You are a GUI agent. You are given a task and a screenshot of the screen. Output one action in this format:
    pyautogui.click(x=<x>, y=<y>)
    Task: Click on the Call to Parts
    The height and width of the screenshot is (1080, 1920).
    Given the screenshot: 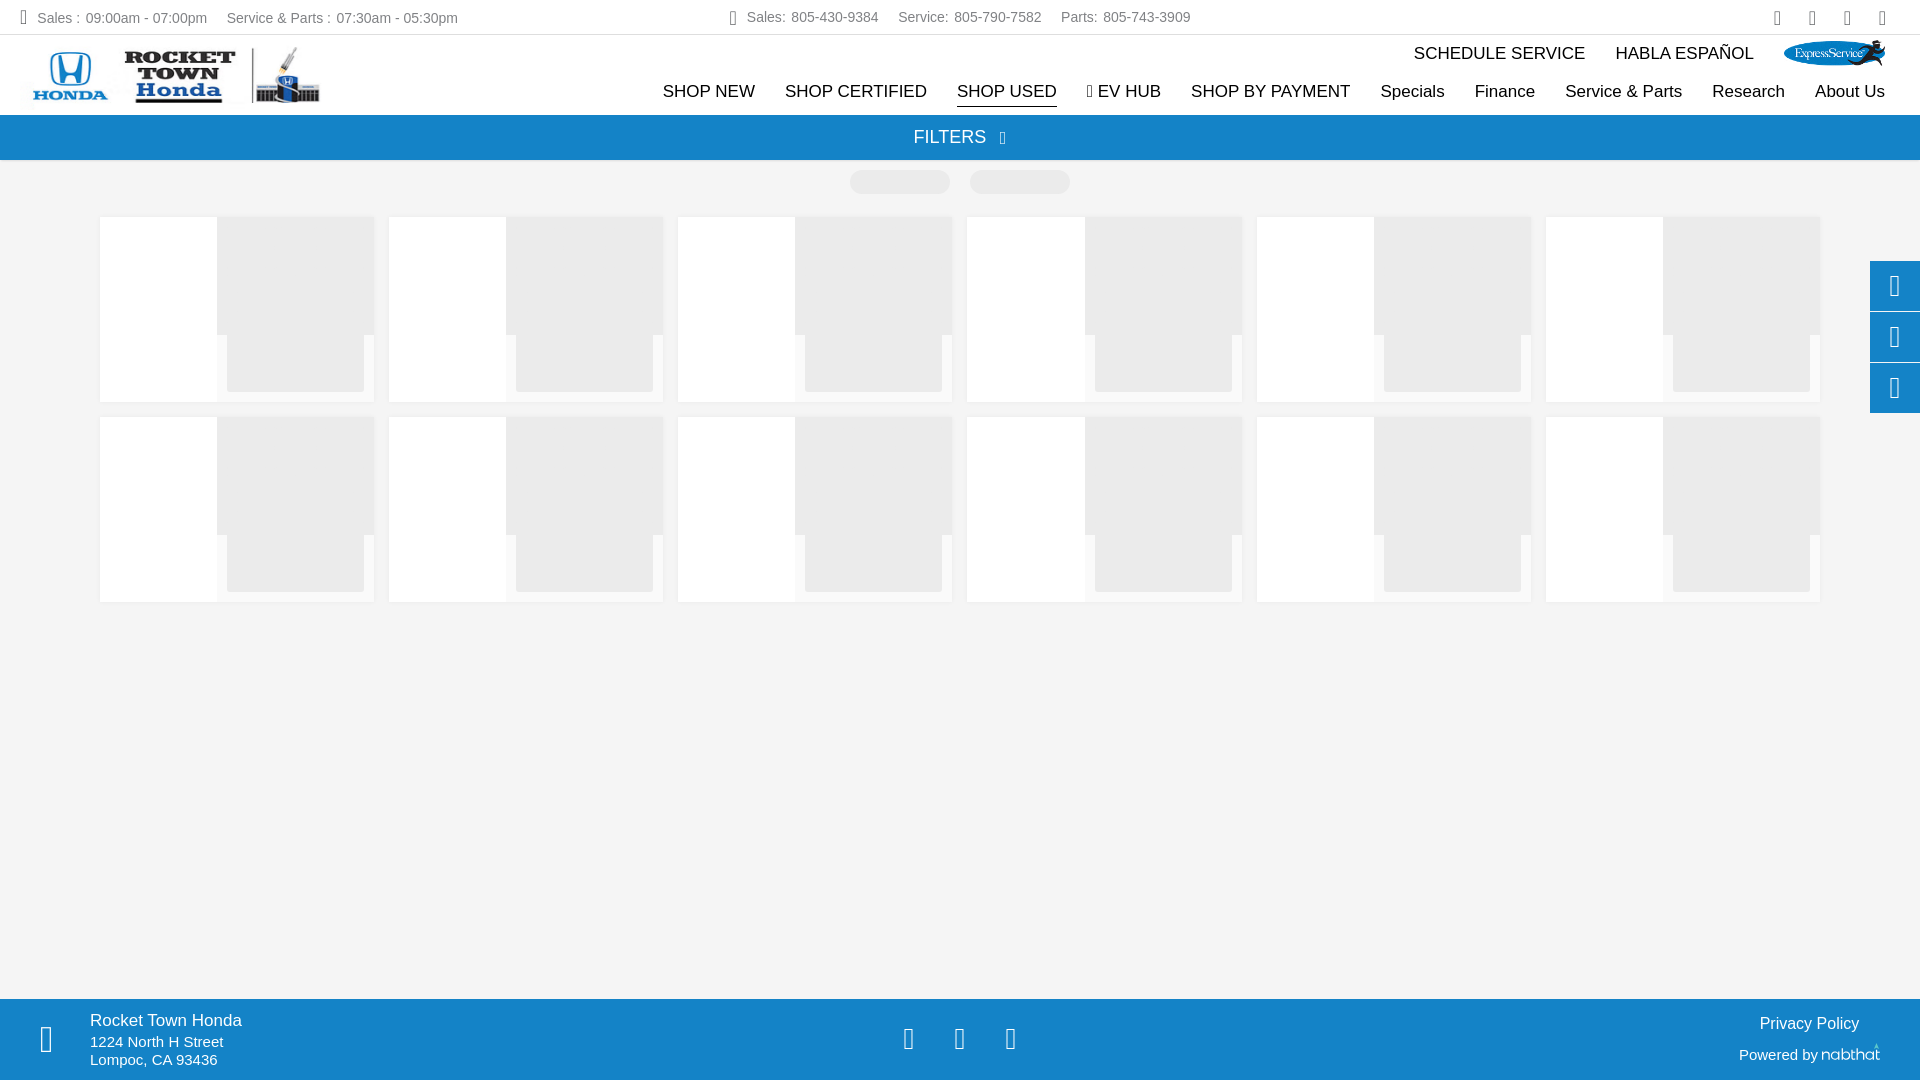 What is the action you would take?
    pyautogui.click(x=1834, y=52)
    